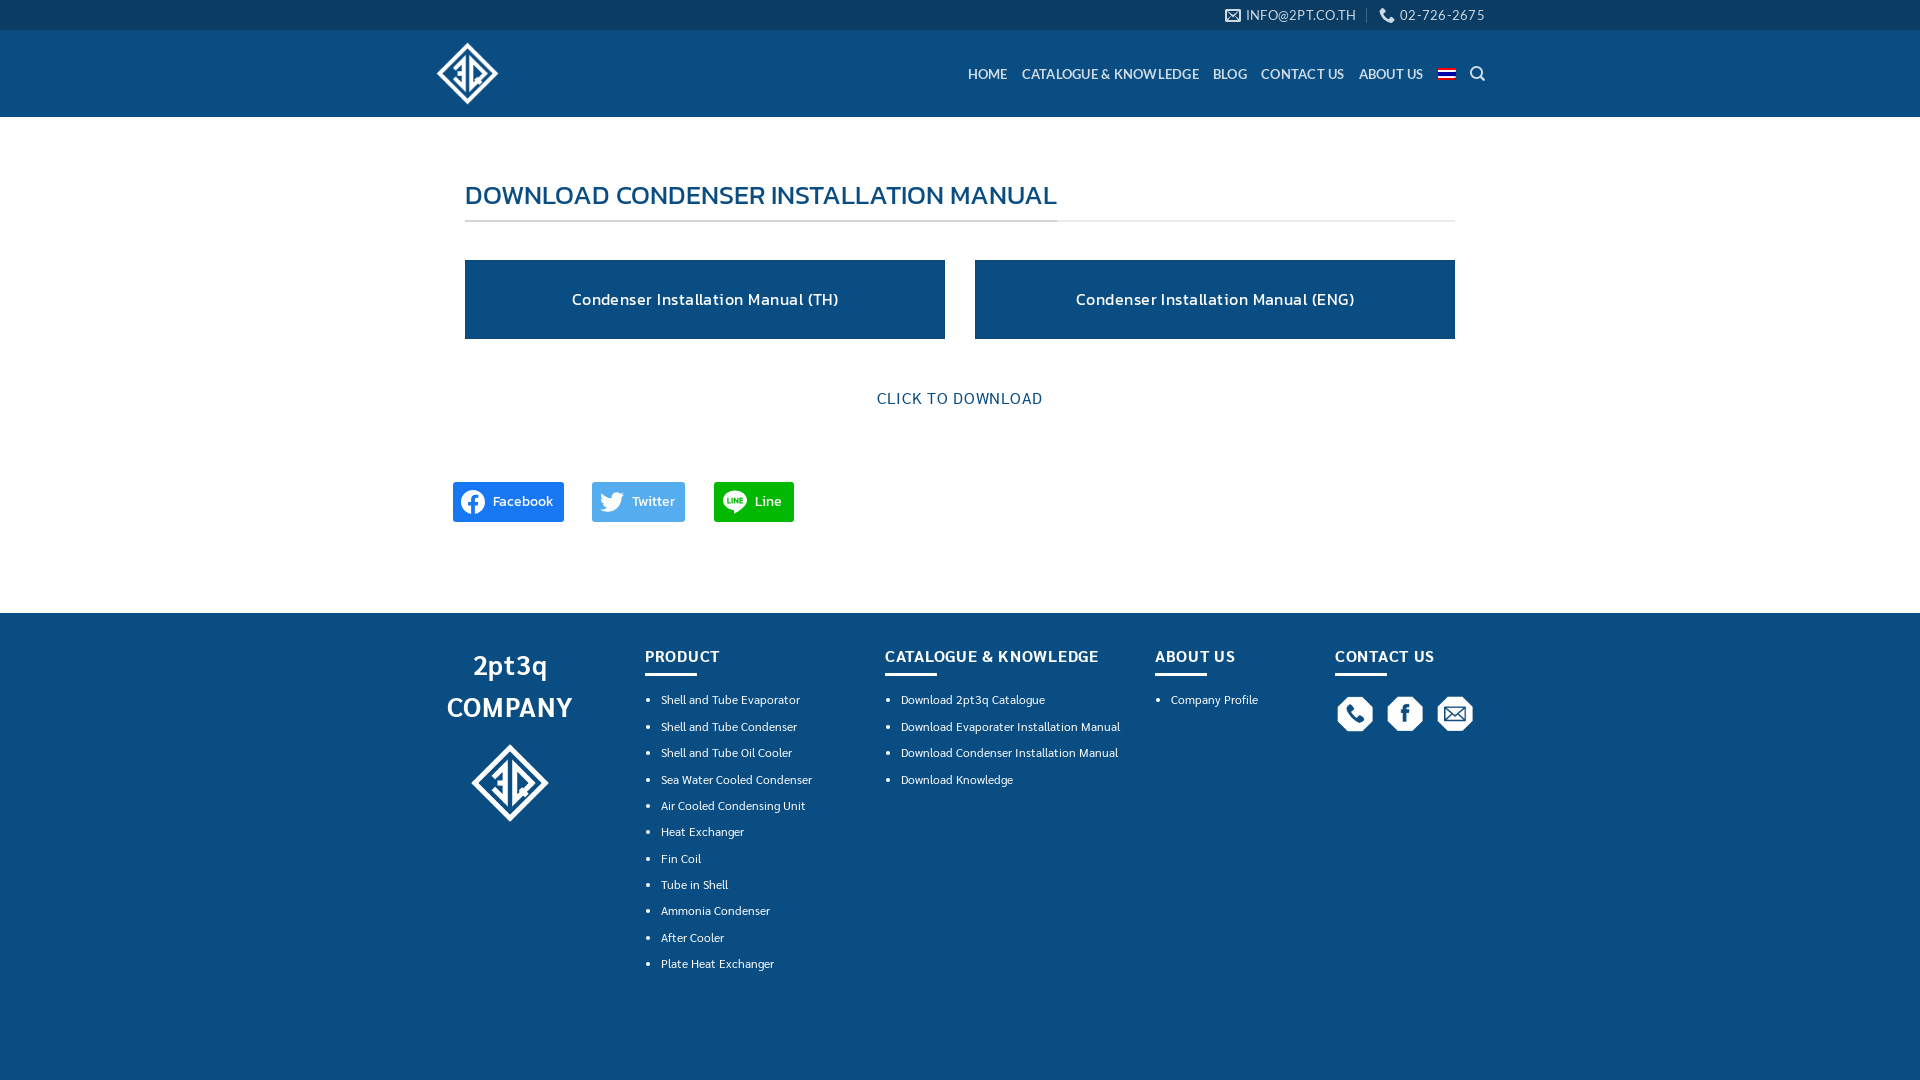  Describe the element at coordinates (1230, 74) in the screenshot. I see `BLOG` at that location.